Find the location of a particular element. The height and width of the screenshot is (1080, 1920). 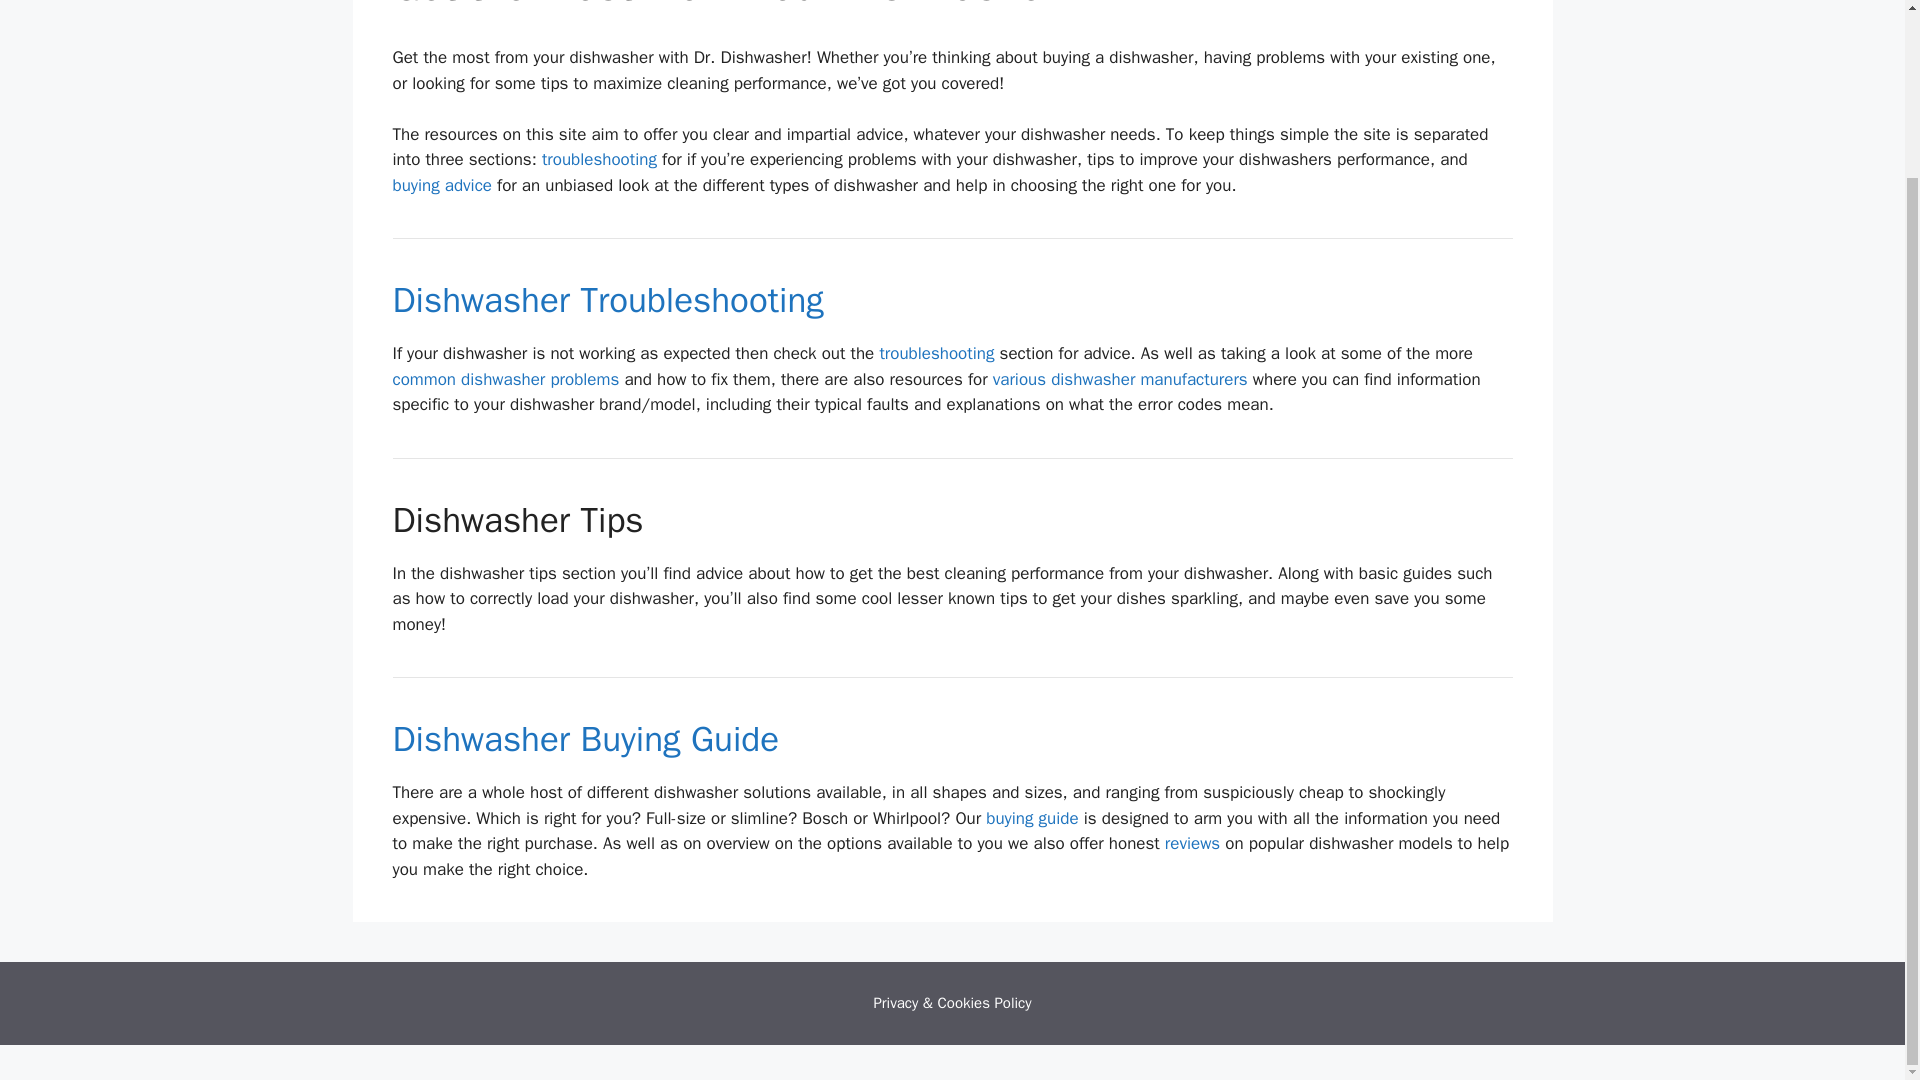

Dishwasher Troubleshooting is located at coordinates (936, 353).